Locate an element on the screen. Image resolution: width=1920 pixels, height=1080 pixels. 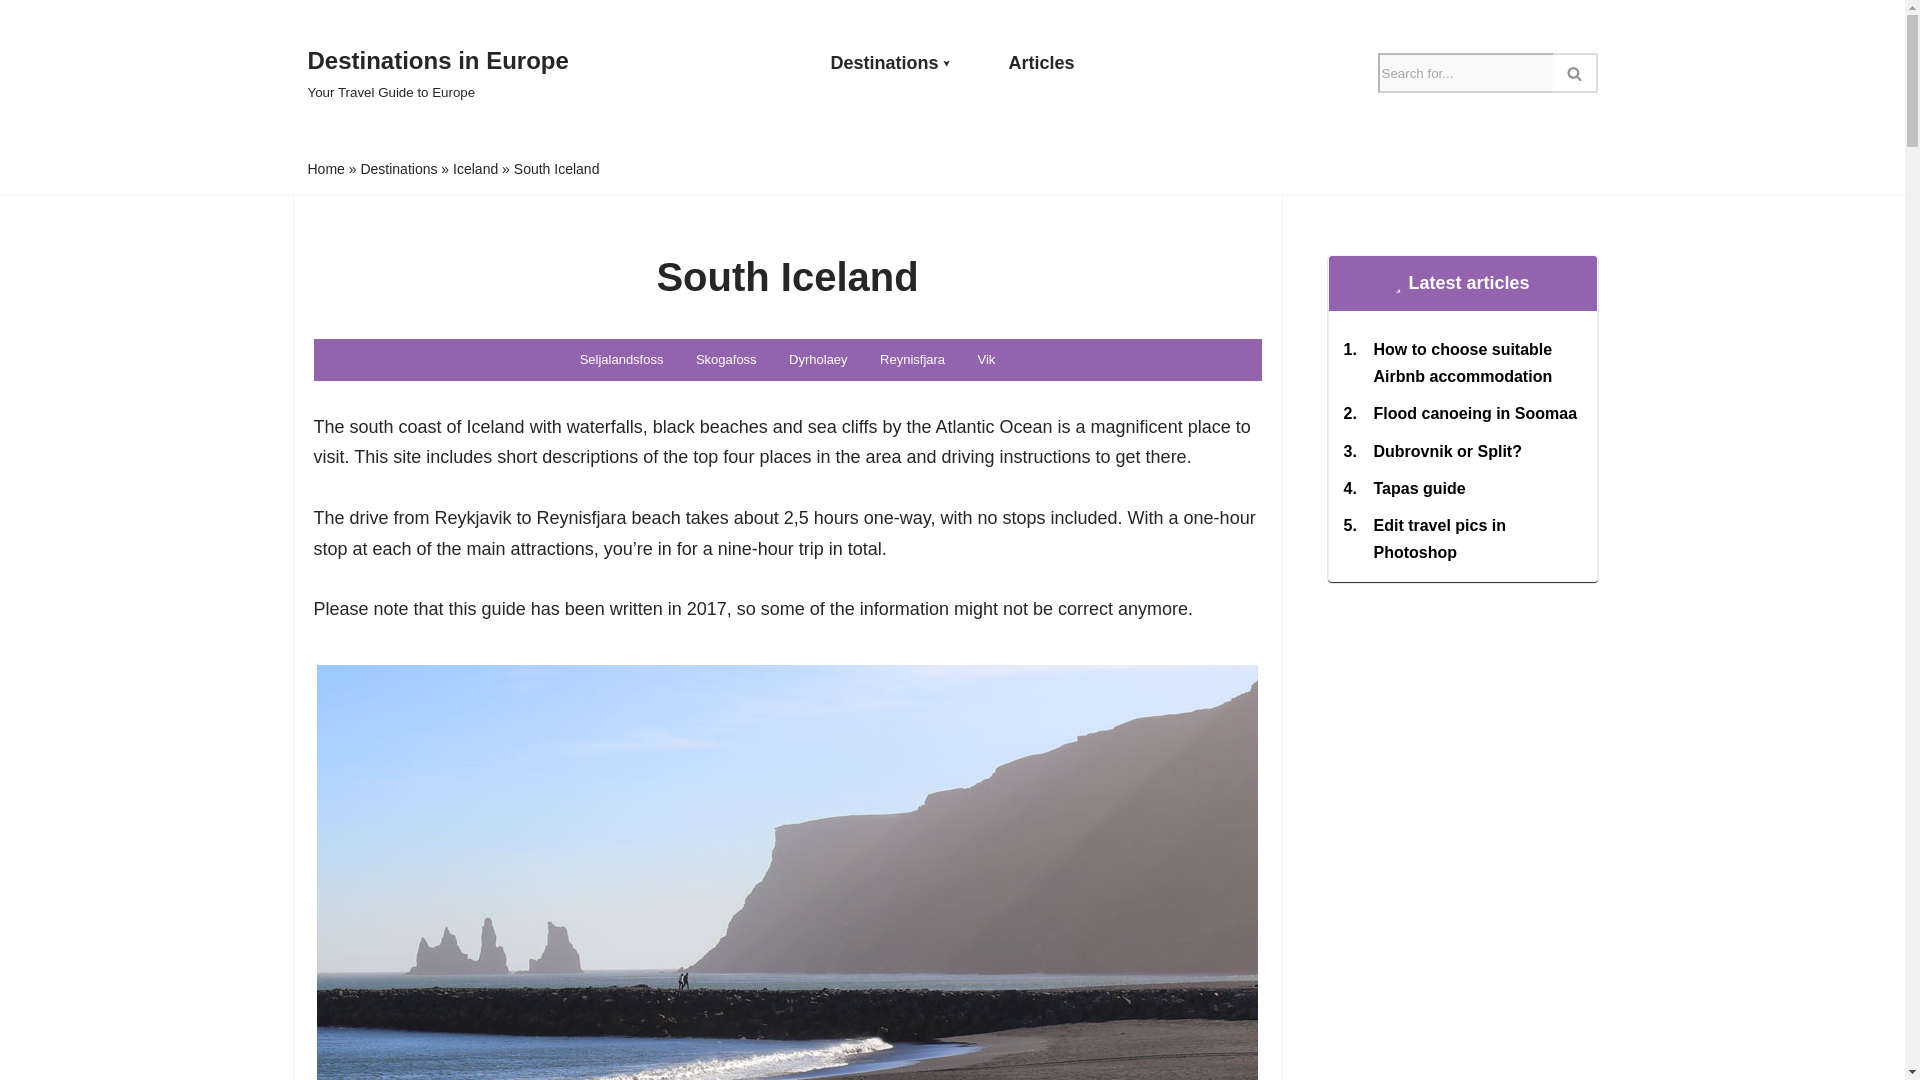
Skip to content is located at coordinates (15, 42).